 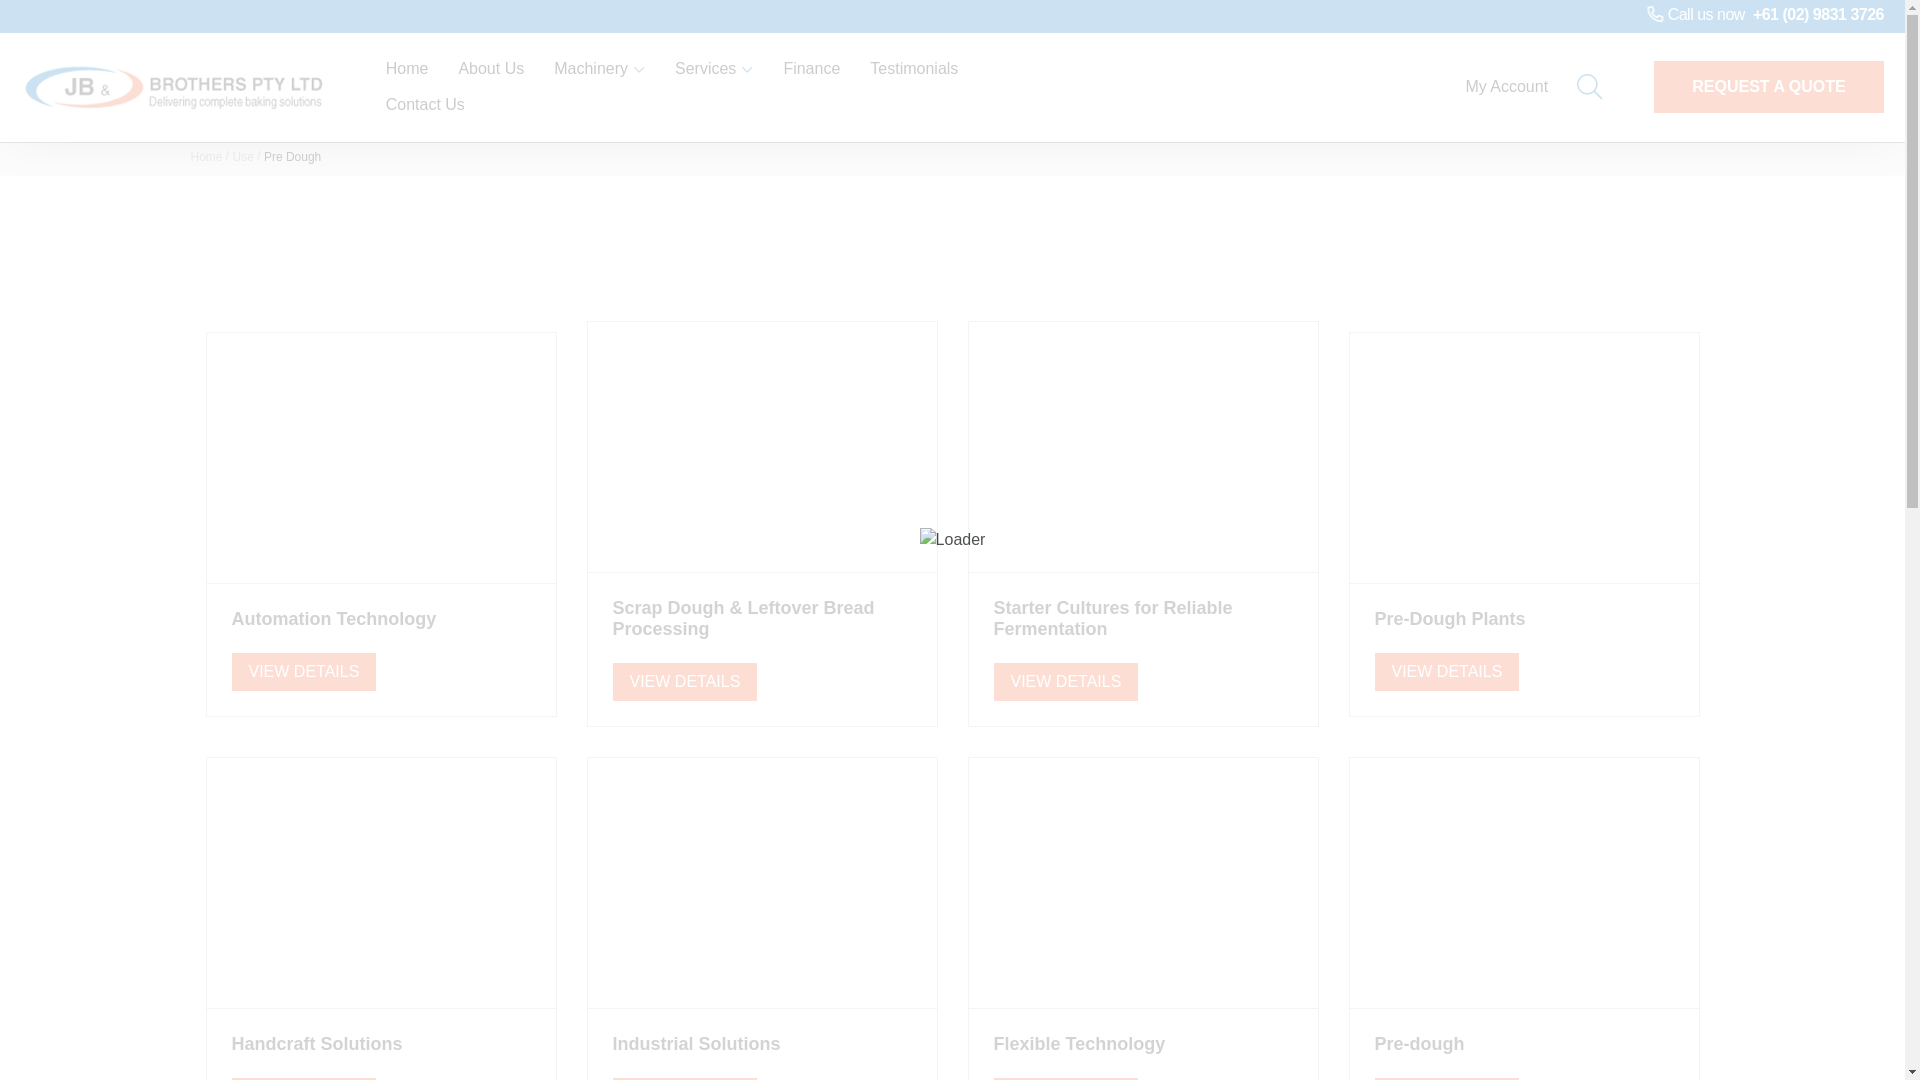 What do you see at coordinates (244, 157) in the screenshot?
I see `Use` at bounding box center [244, 157].